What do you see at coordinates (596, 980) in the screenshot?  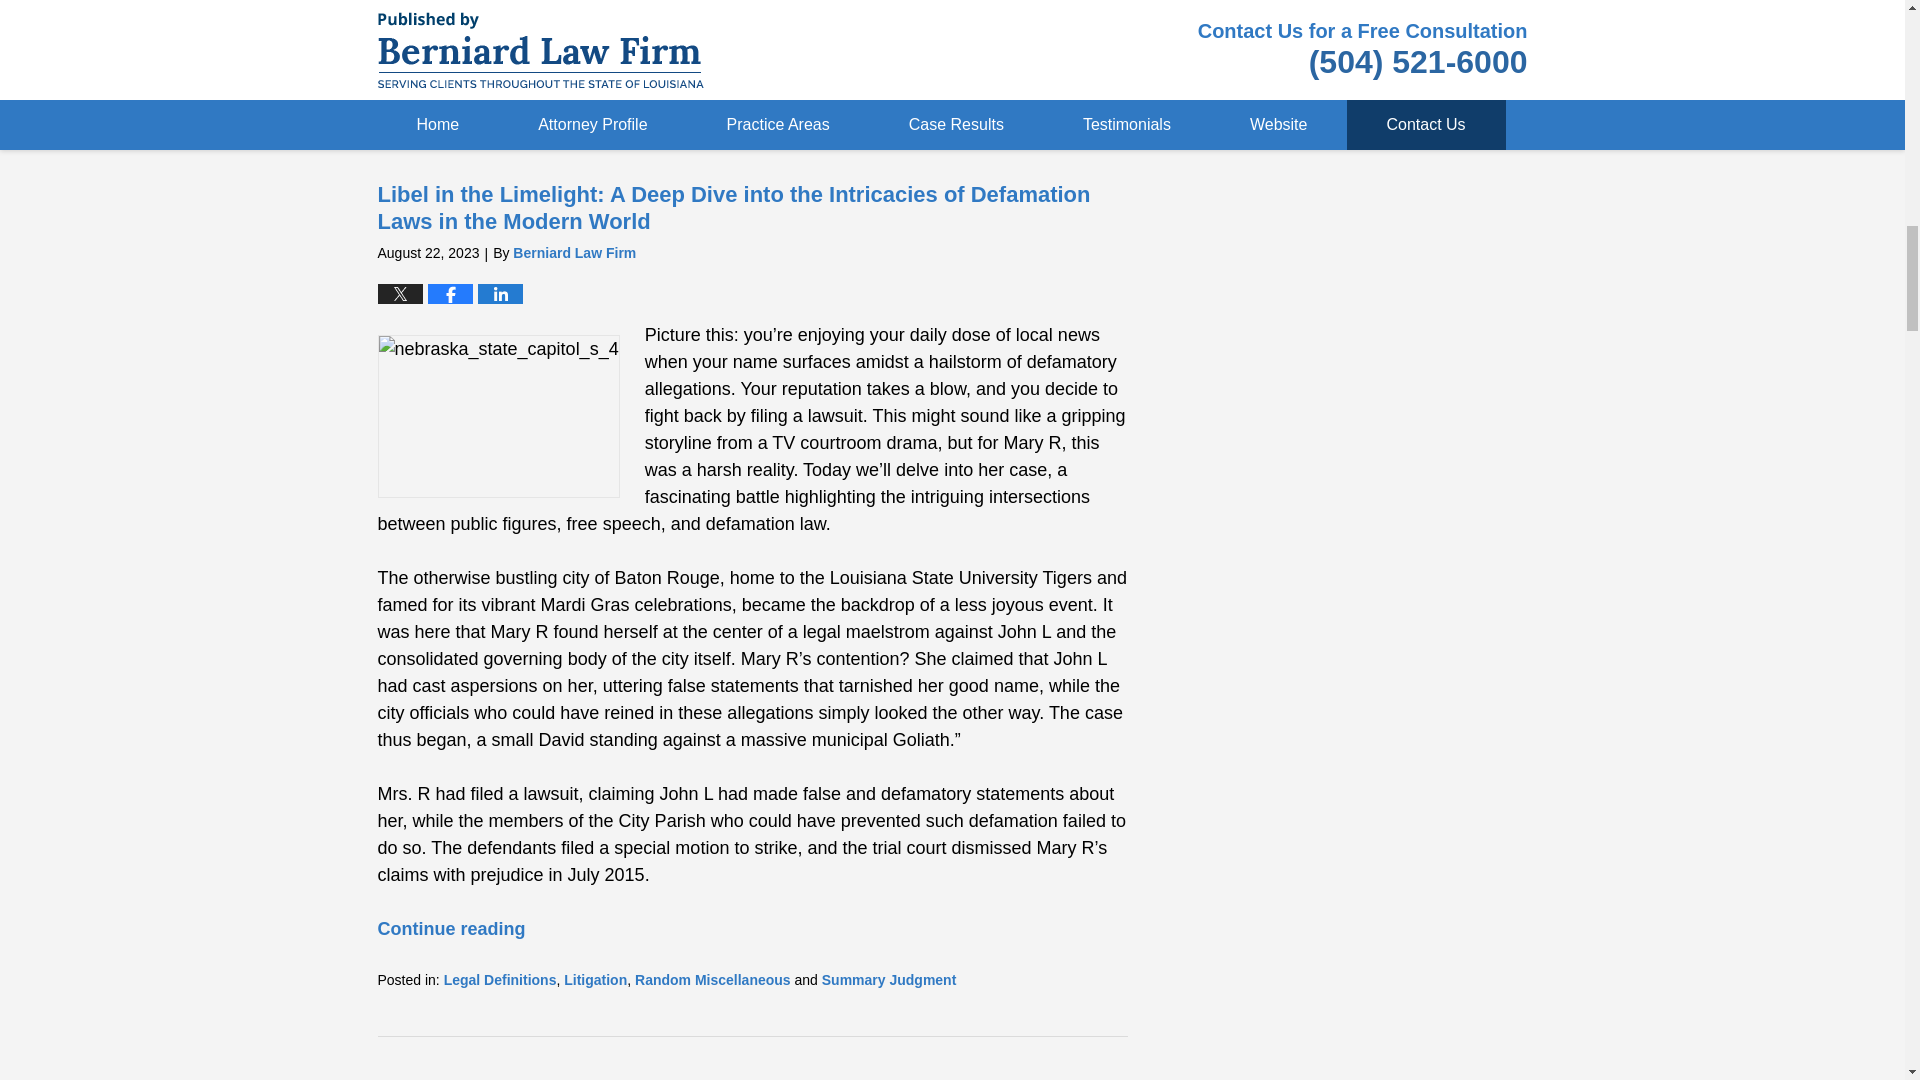 I see `View all posts in Litigation` at bounding box center [596, 980].